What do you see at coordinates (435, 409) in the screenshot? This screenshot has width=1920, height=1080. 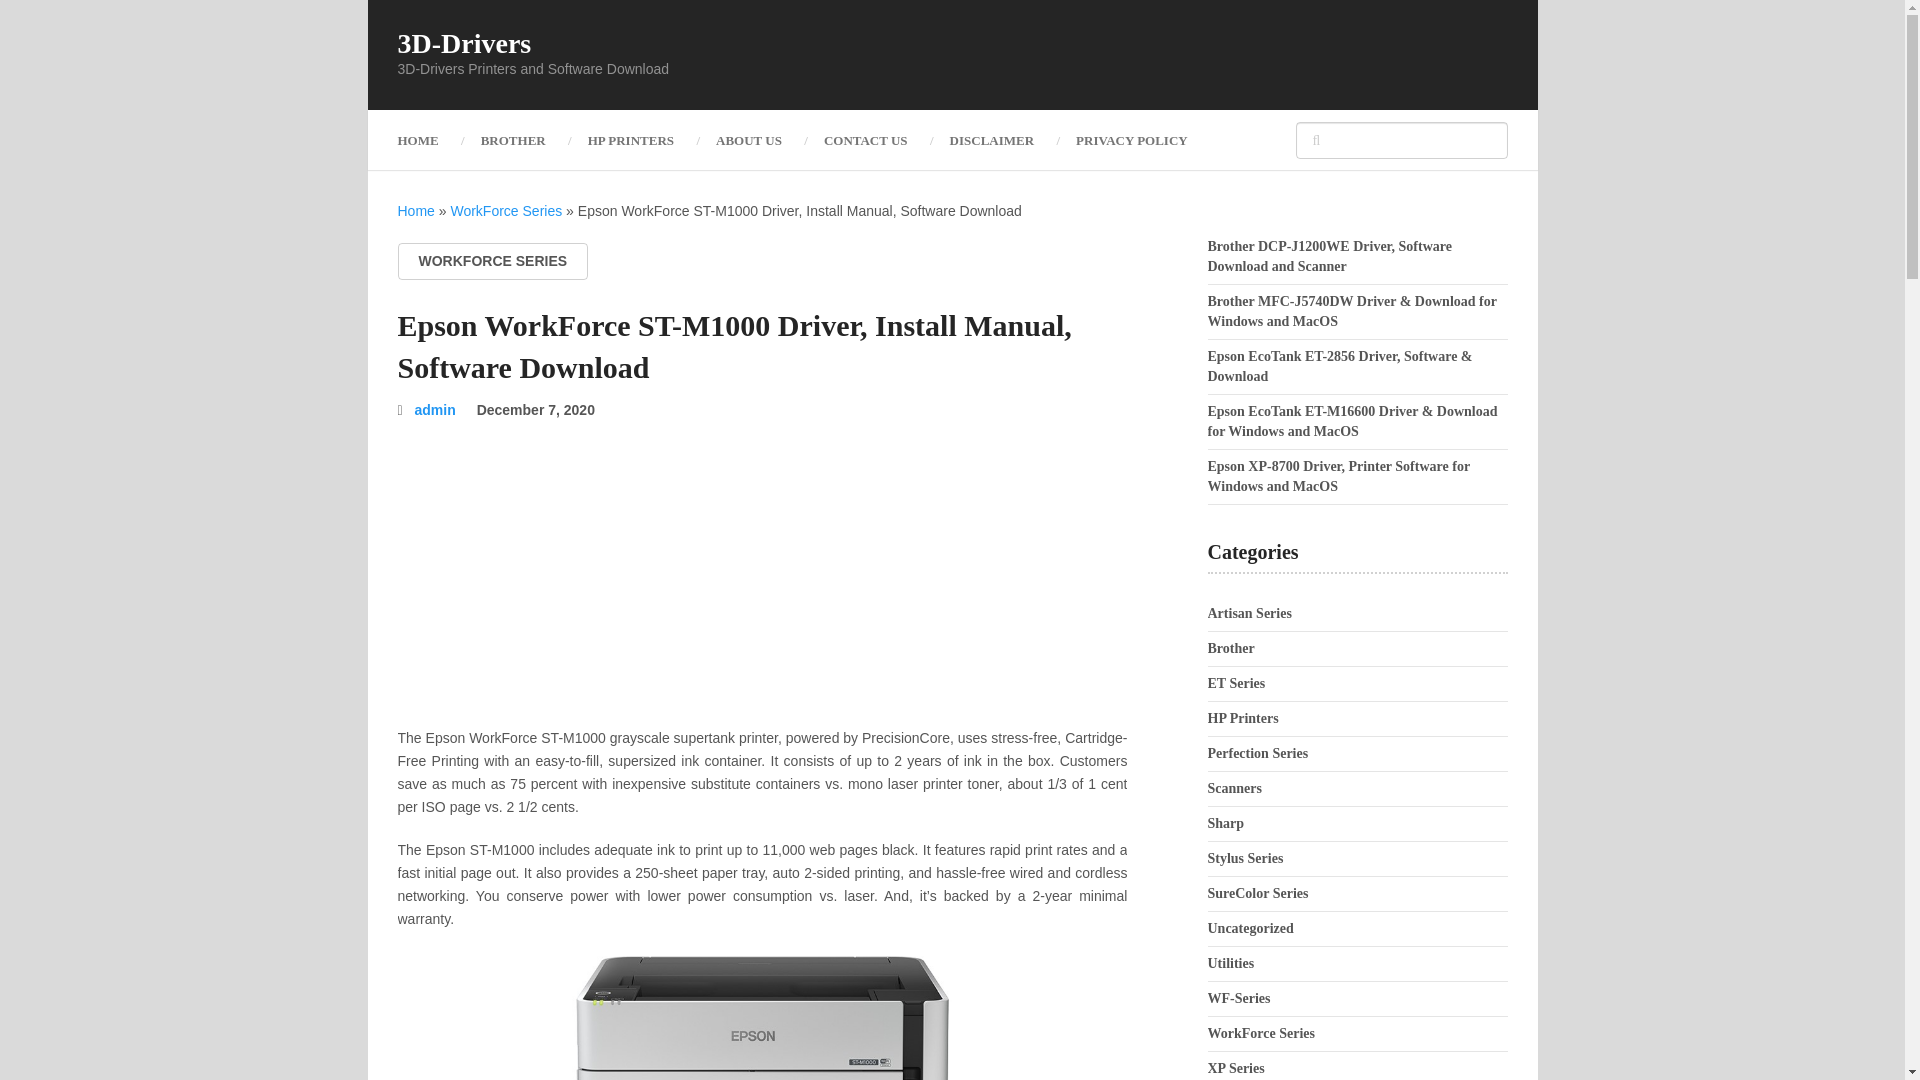 I see `Posts by admin` at bounding box center [435, 409].